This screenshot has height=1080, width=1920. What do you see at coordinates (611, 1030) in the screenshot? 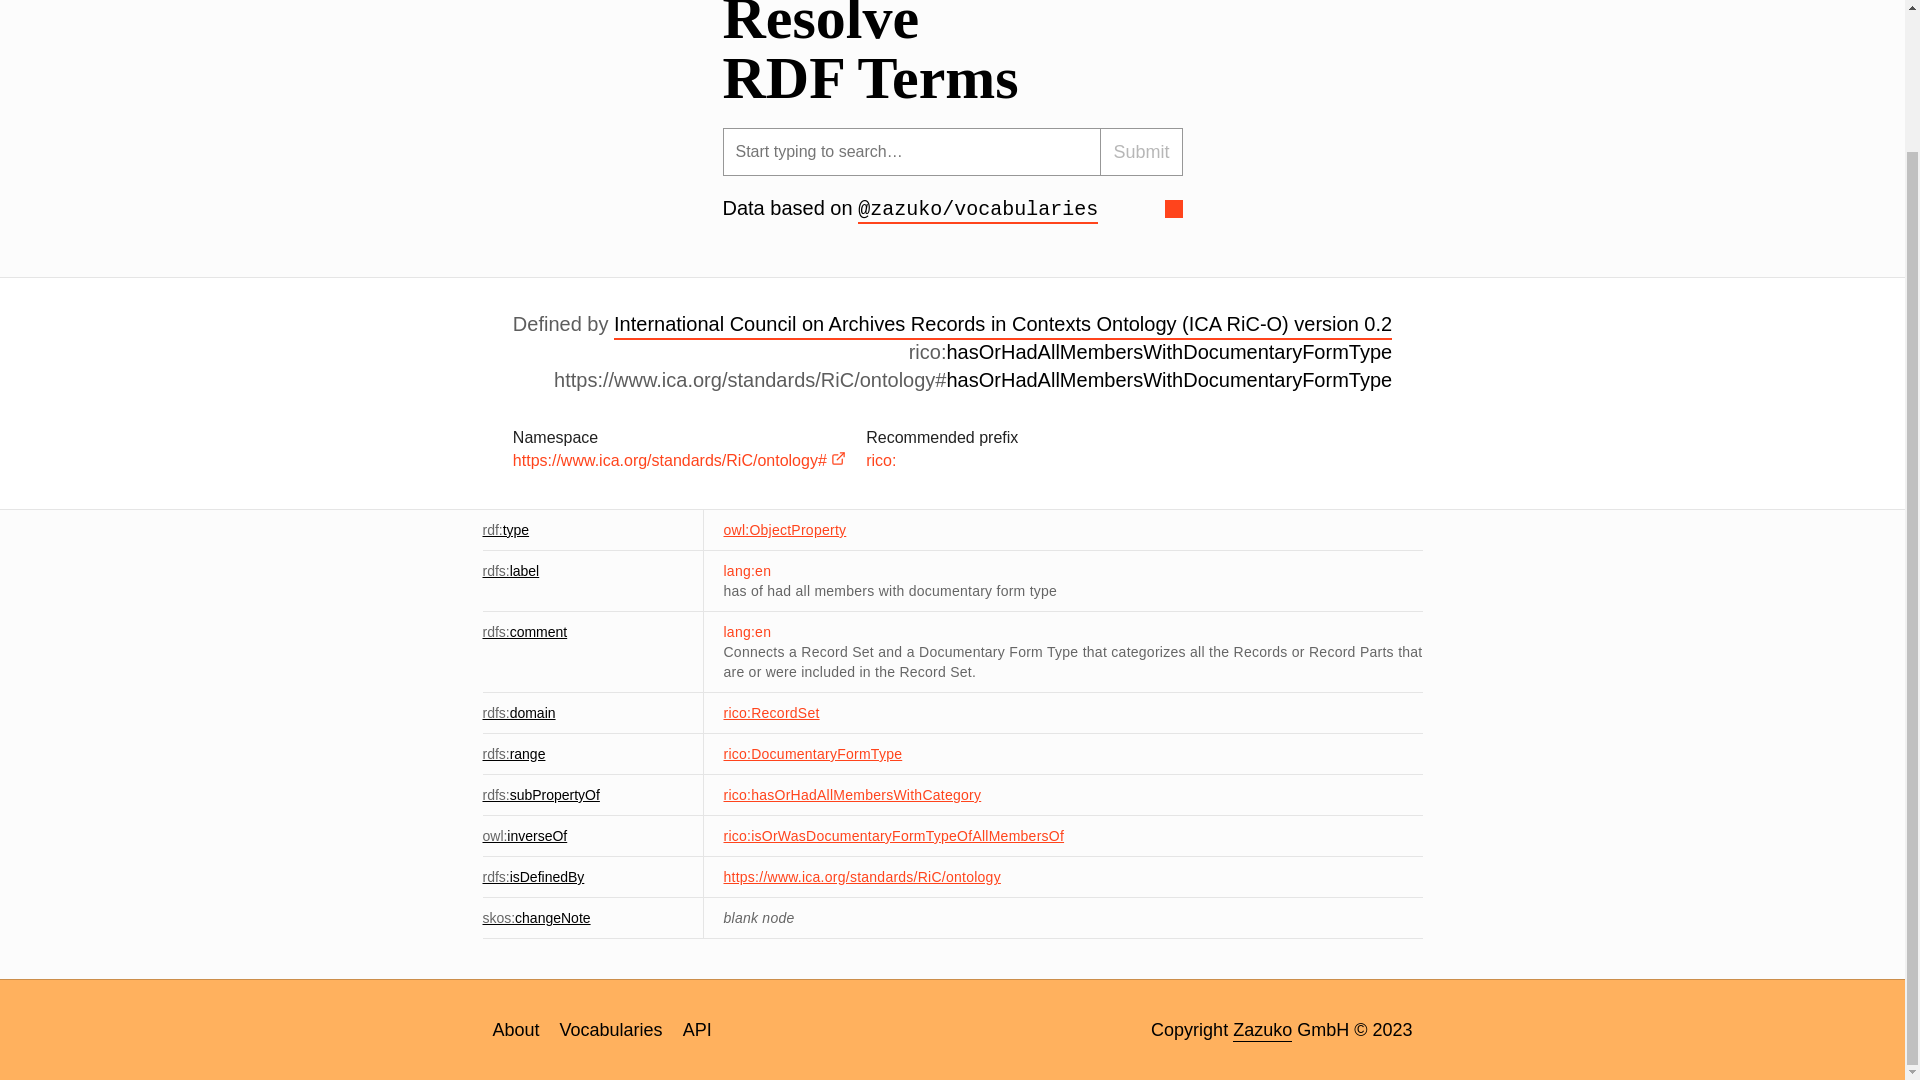
I see `Vocabularies` at bounding box center [611, 1030].